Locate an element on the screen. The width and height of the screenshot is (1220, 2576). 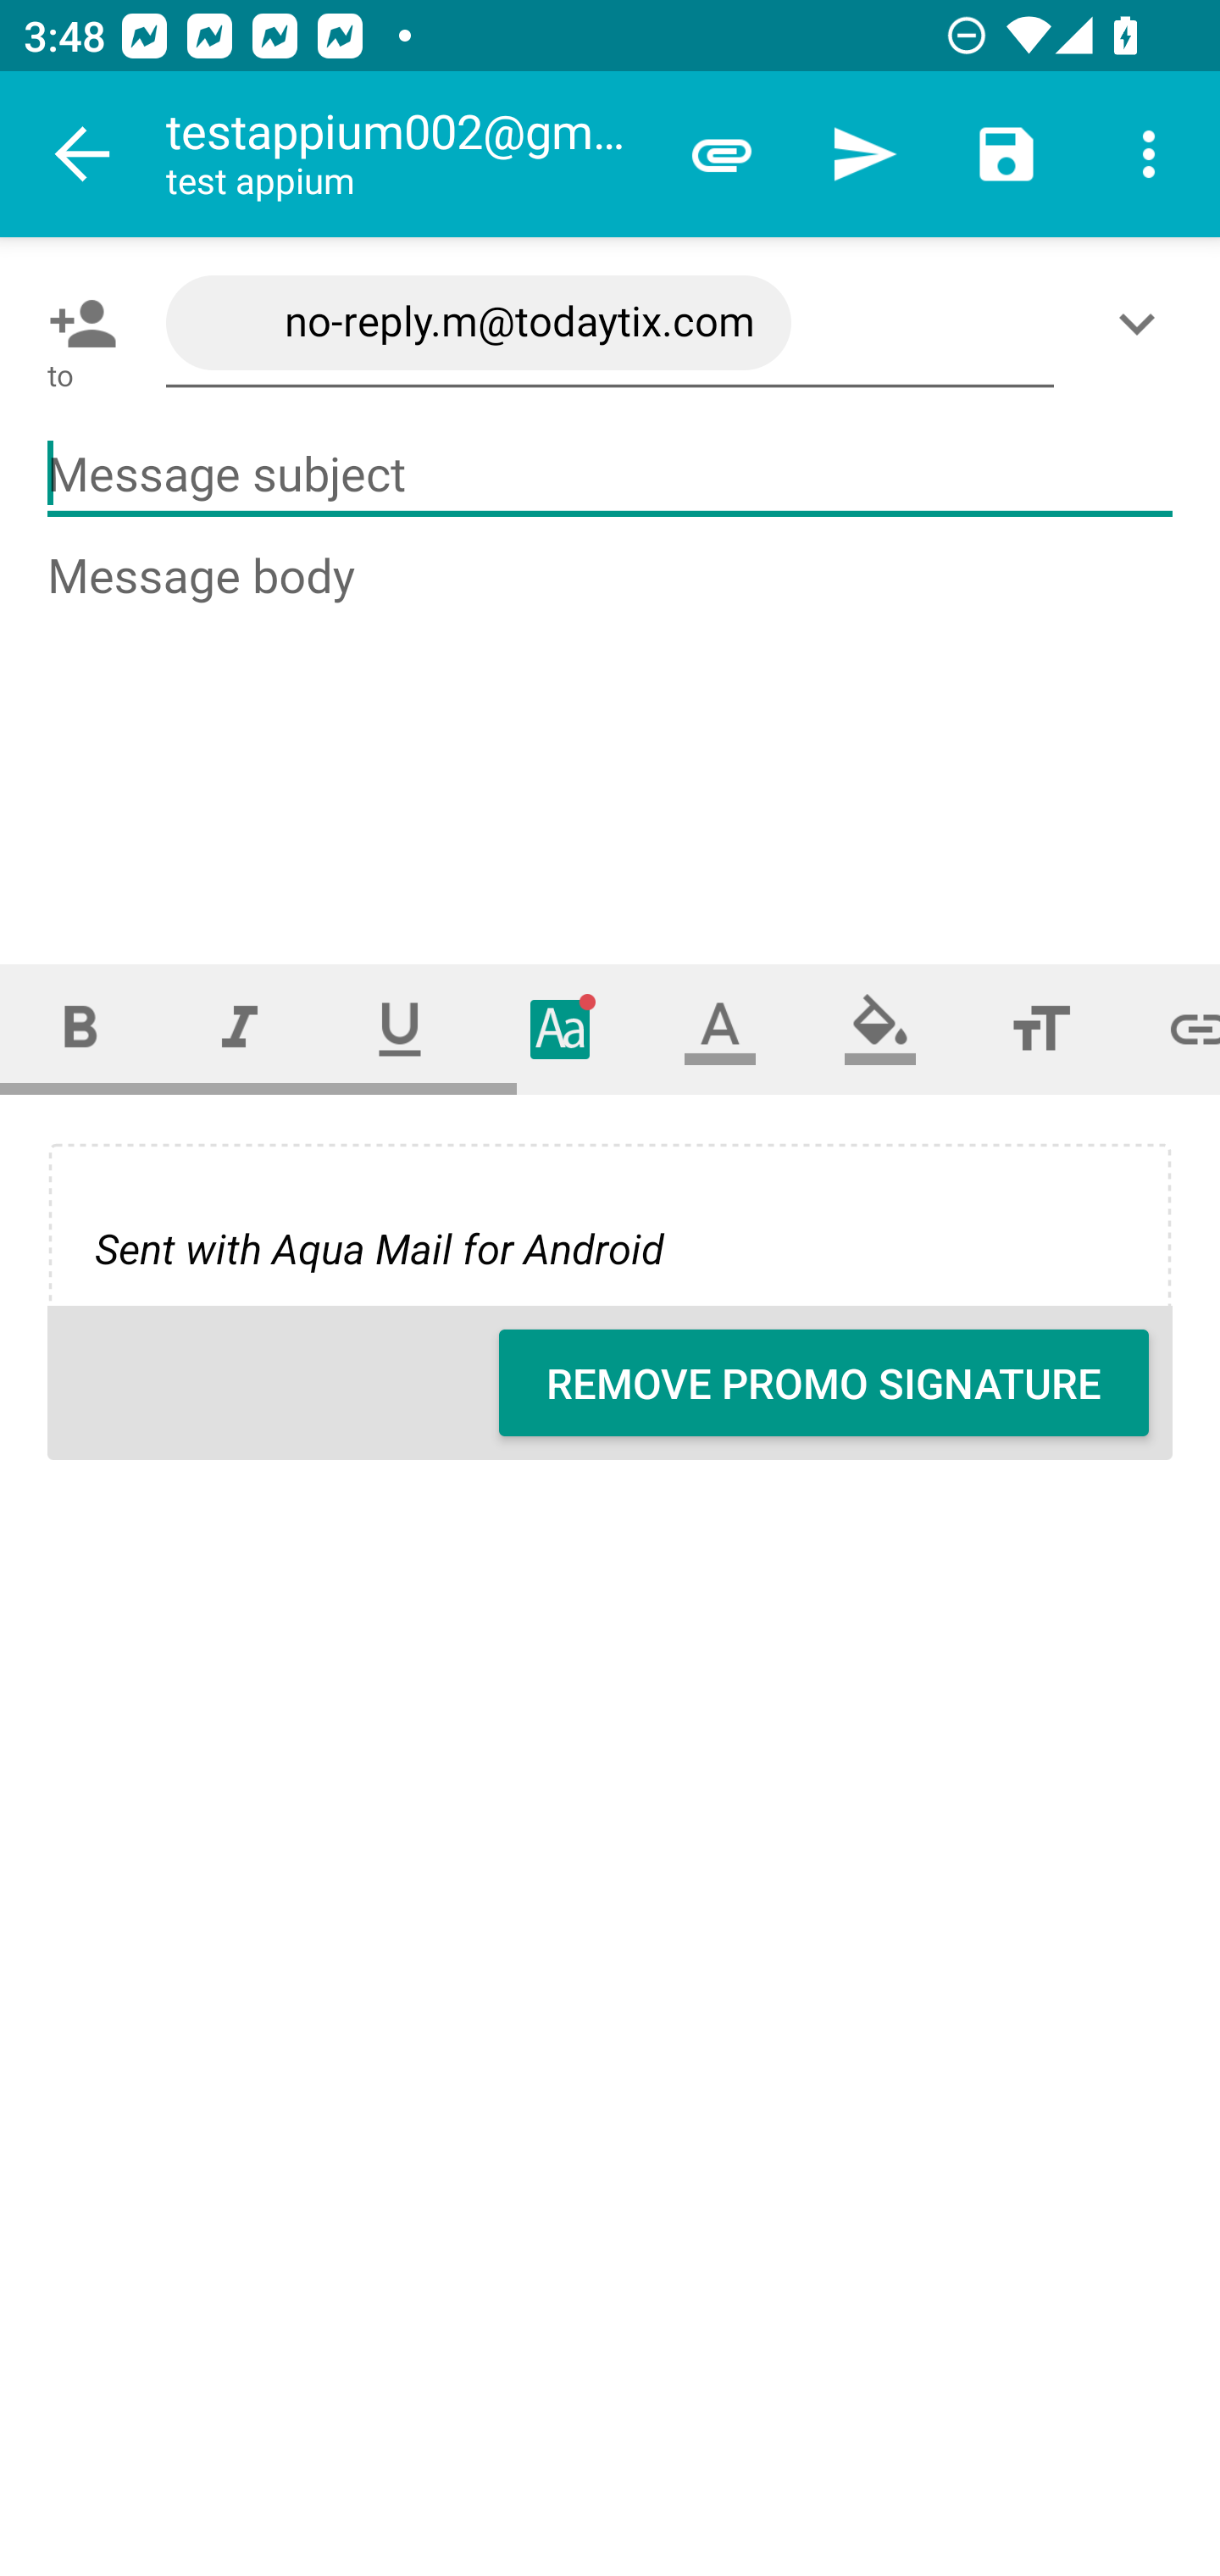
Show/Add CC/BCC is located at coordinates (1143, 323).